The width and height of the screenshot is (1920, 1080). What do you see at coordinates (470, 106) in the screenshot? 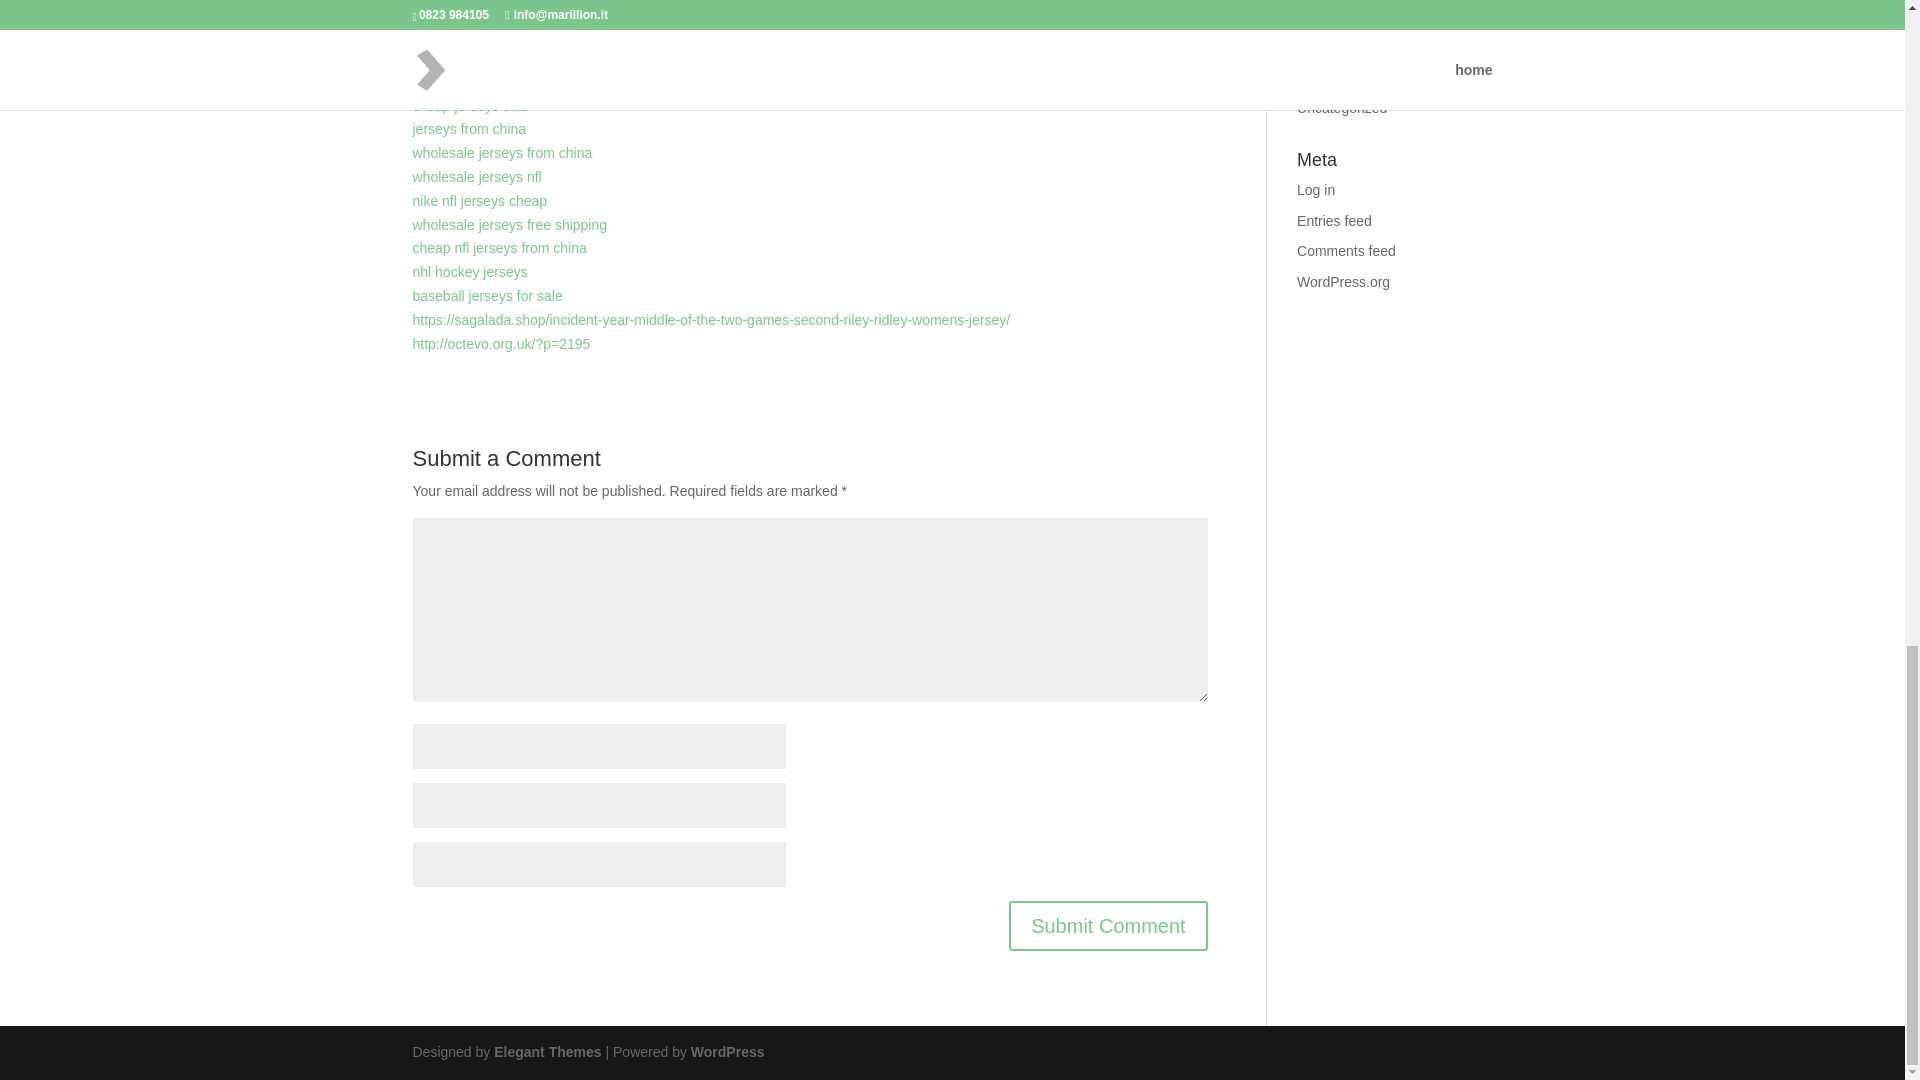
I see `cheap jerseys elite` at bounding box center [470, 106].